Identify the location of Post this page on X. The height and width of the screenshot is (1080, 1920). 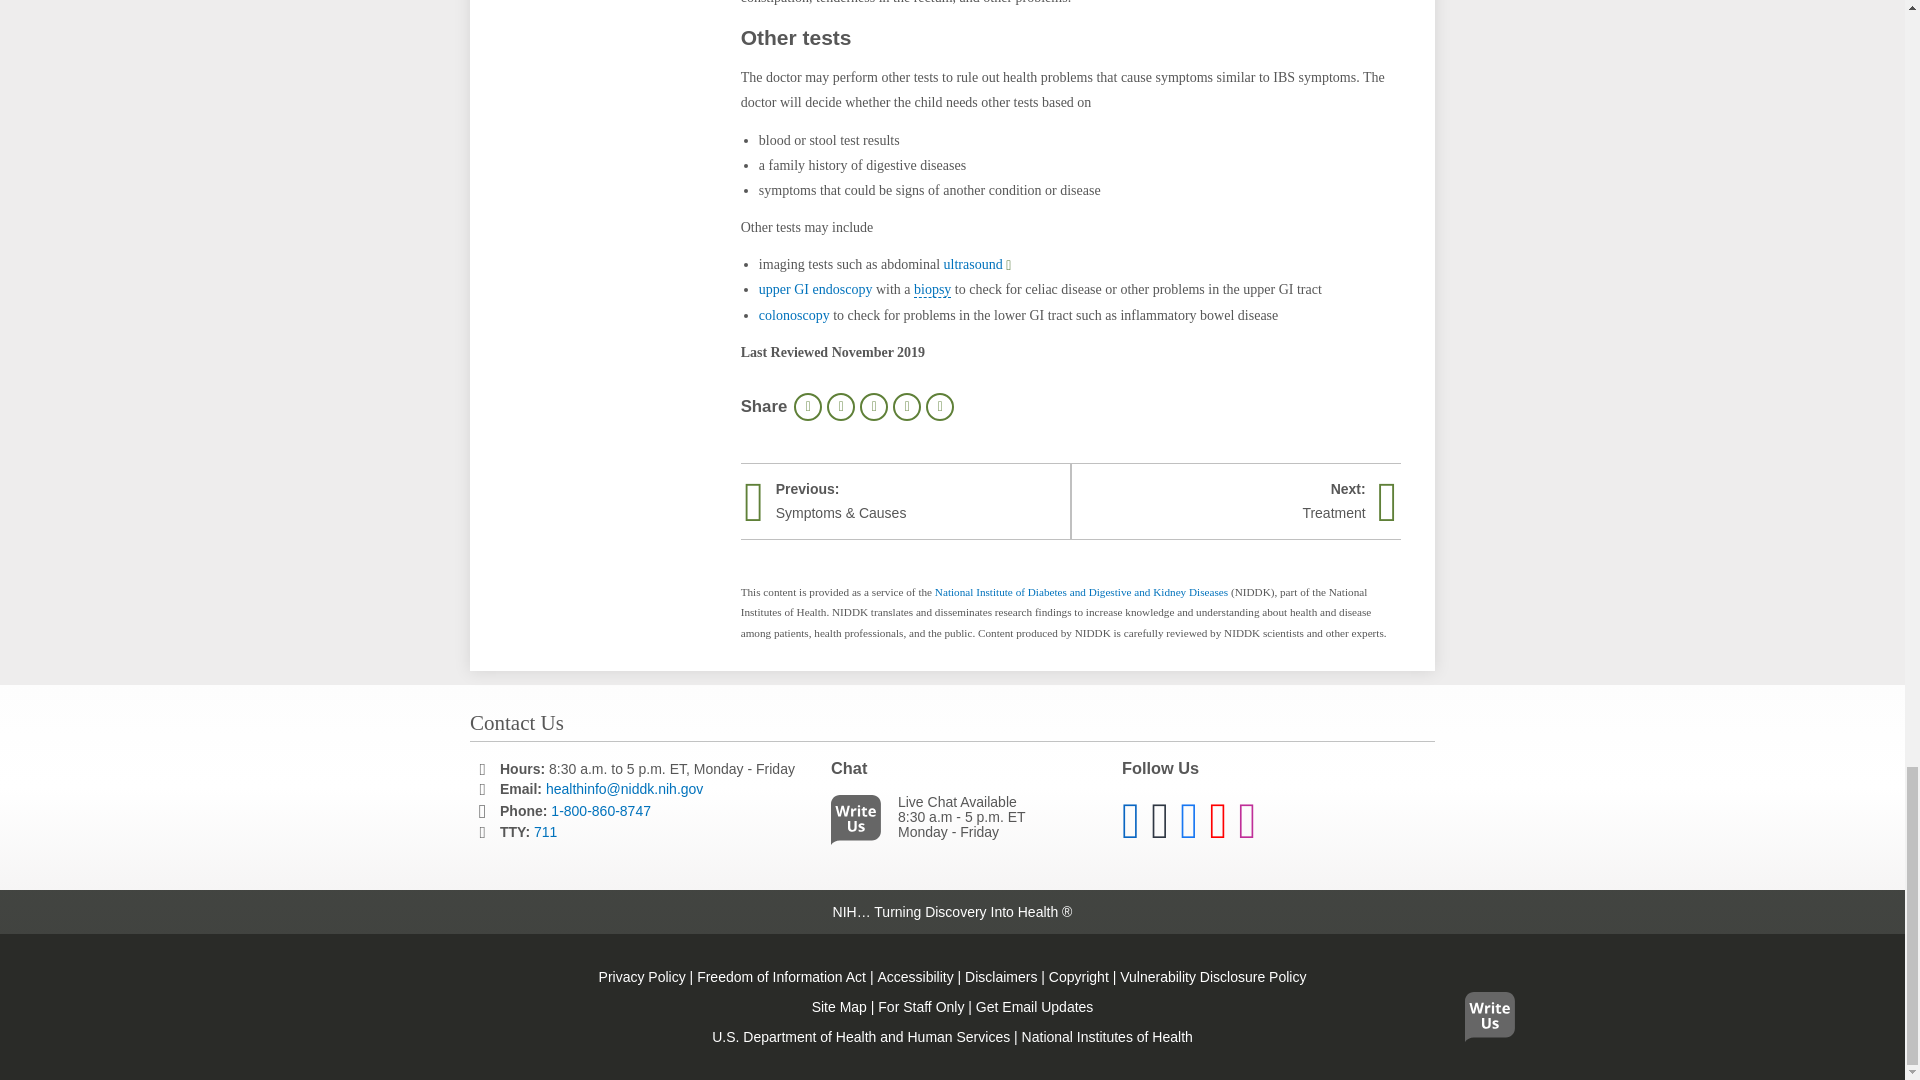
(874, 407).